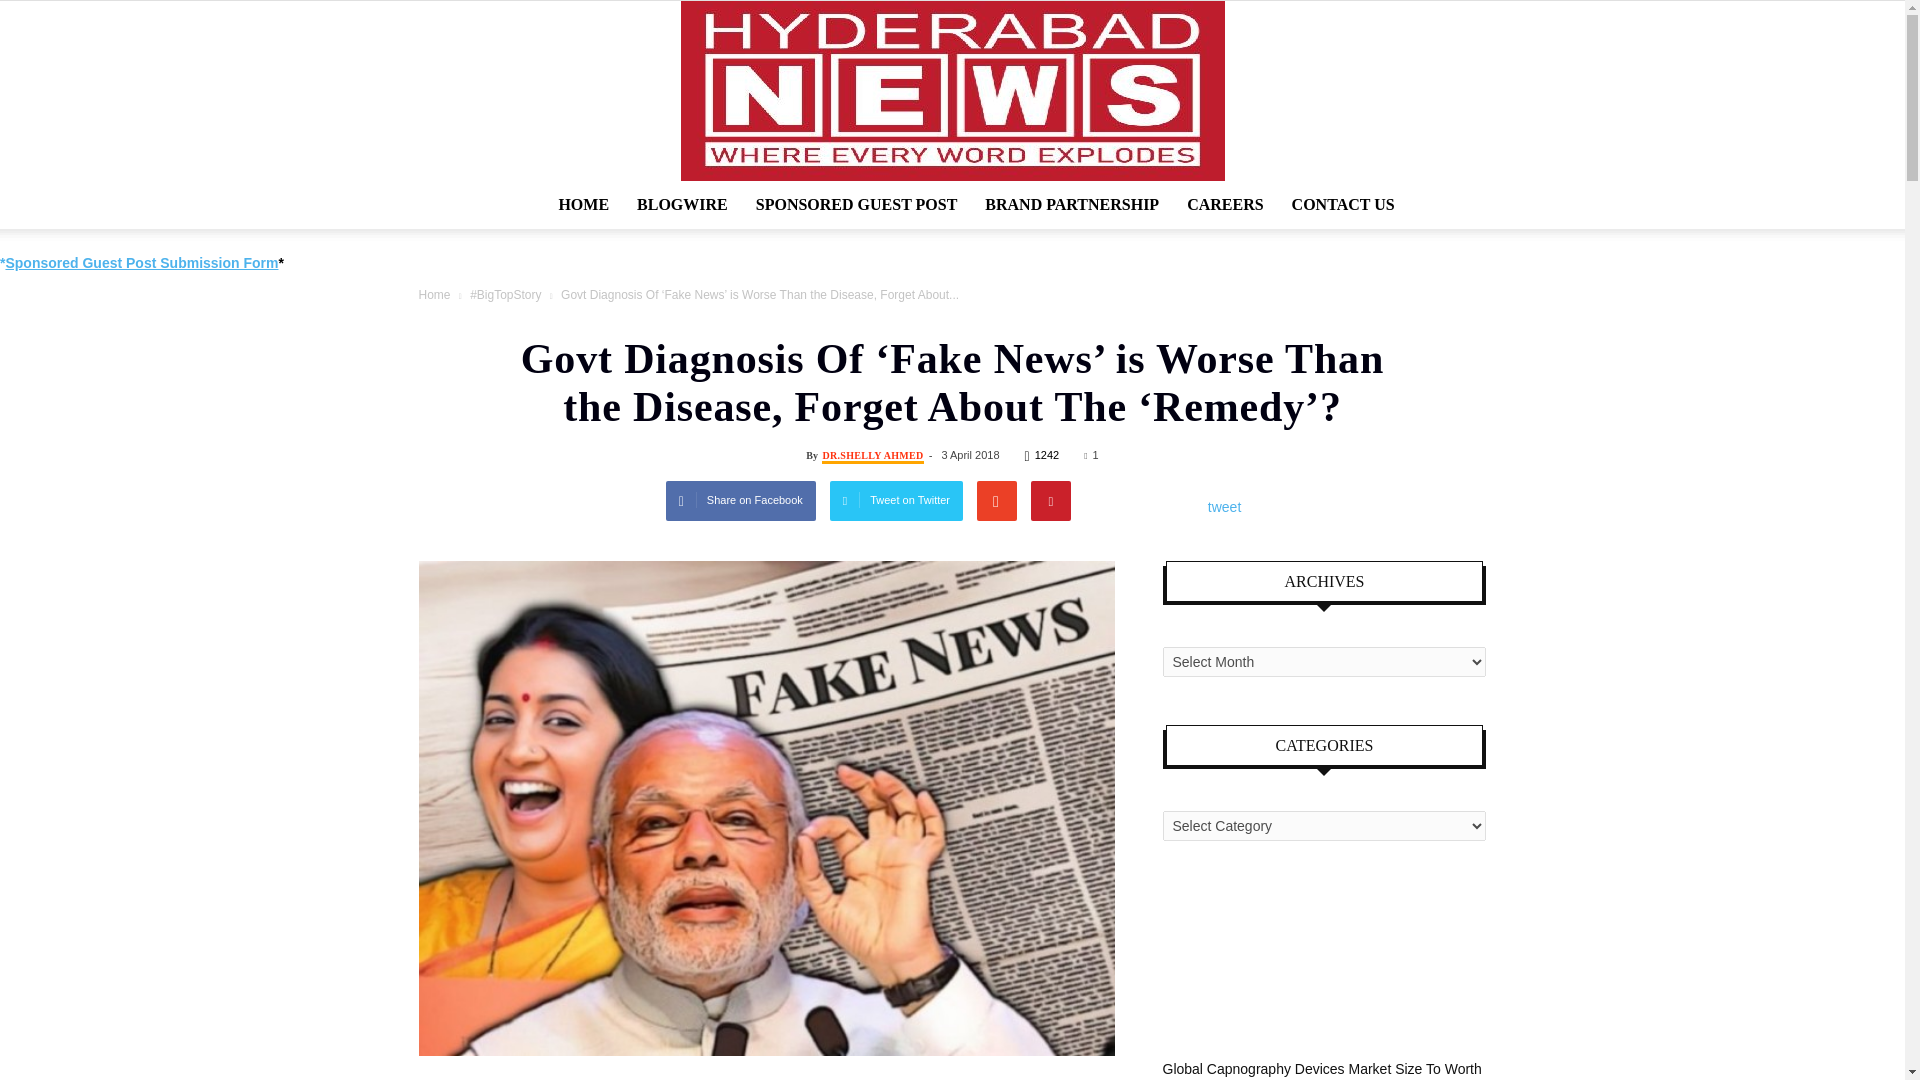 Image resolution: width=1920 pixels, height=1080 pixels. I want to click on Hyderabad News, so click(952, 91).